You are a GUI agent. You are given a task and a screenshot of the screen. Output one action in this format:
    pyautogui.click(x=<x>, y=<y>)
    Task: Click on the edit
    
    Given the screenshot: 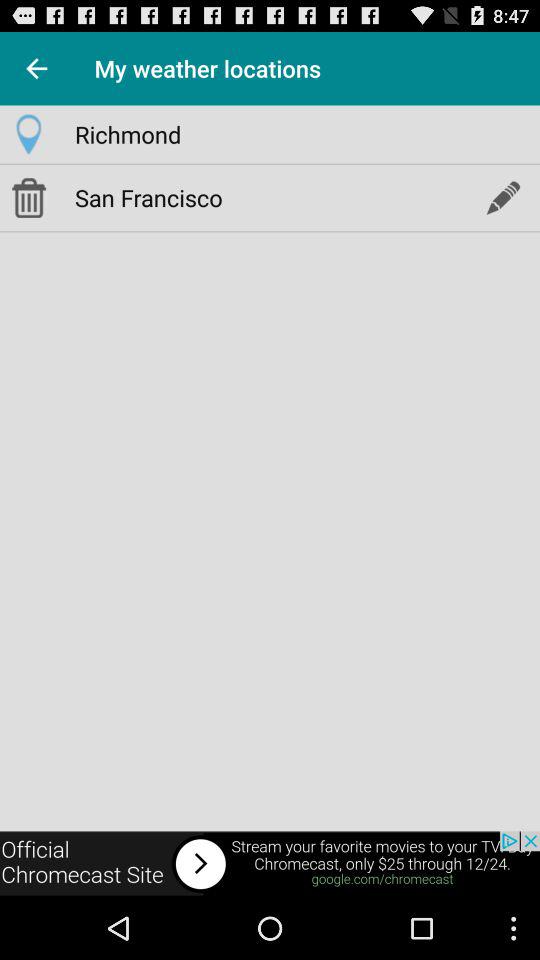 What is the action you would take?
    pyautogui.click(x=502, y=197)
    